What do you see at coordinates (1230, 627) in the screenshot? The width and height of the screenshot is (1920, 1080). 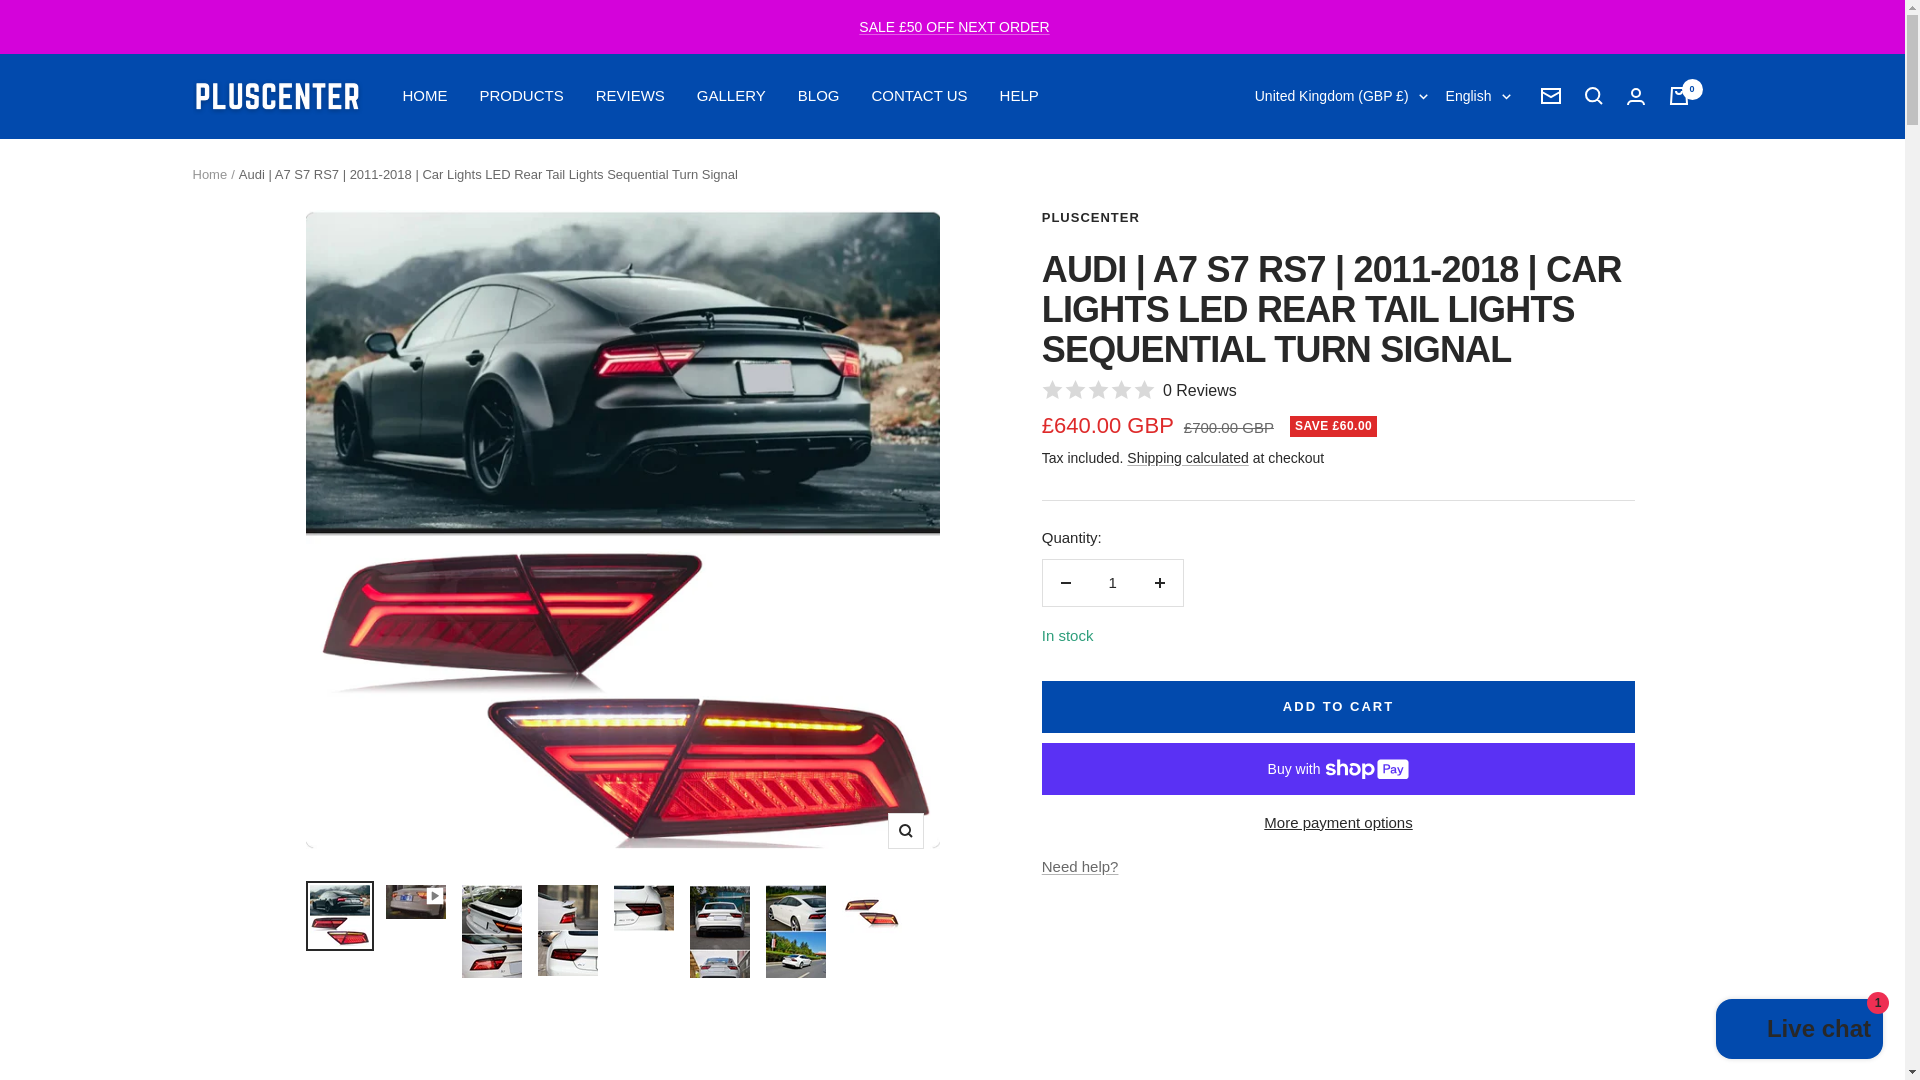 I see `AZ` at bounding box center [1230, 627].